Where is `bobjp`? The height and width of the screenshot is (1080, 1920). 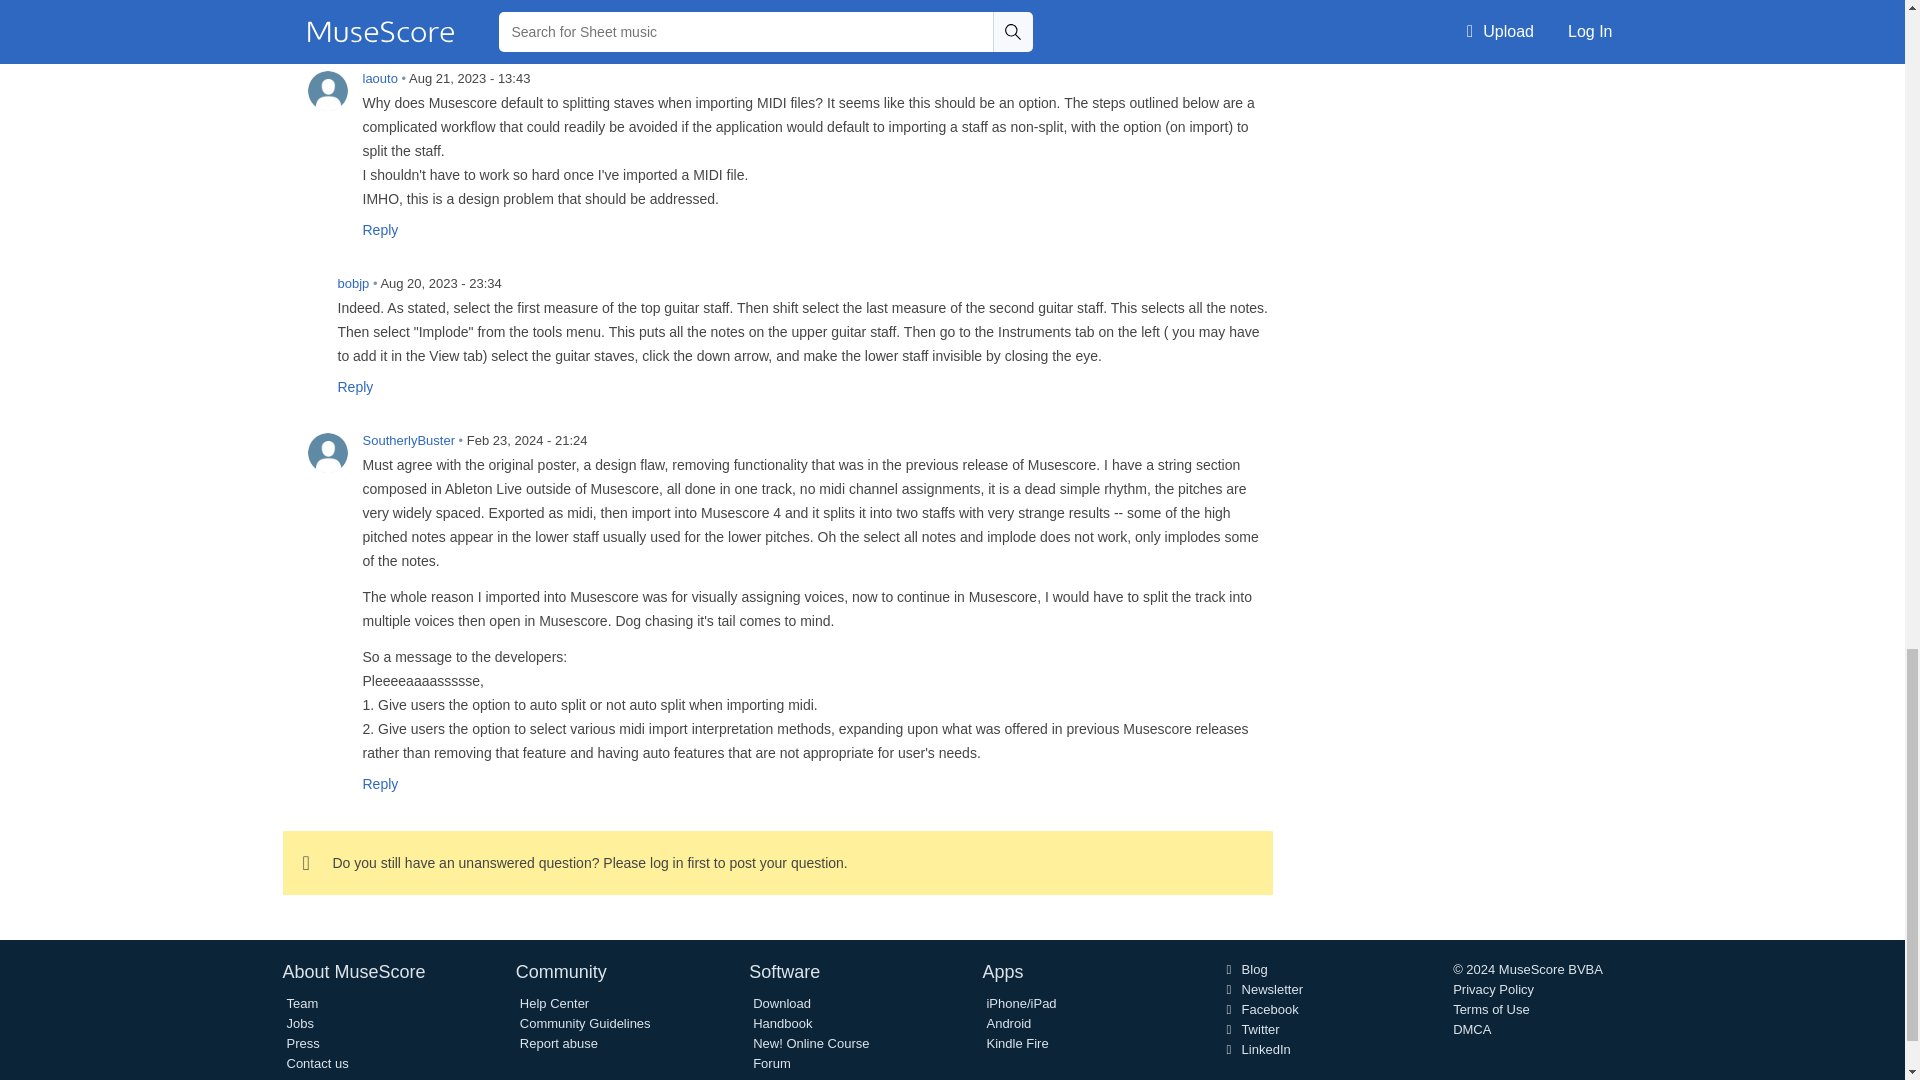
bobjp is located at coordinates (302, 296).